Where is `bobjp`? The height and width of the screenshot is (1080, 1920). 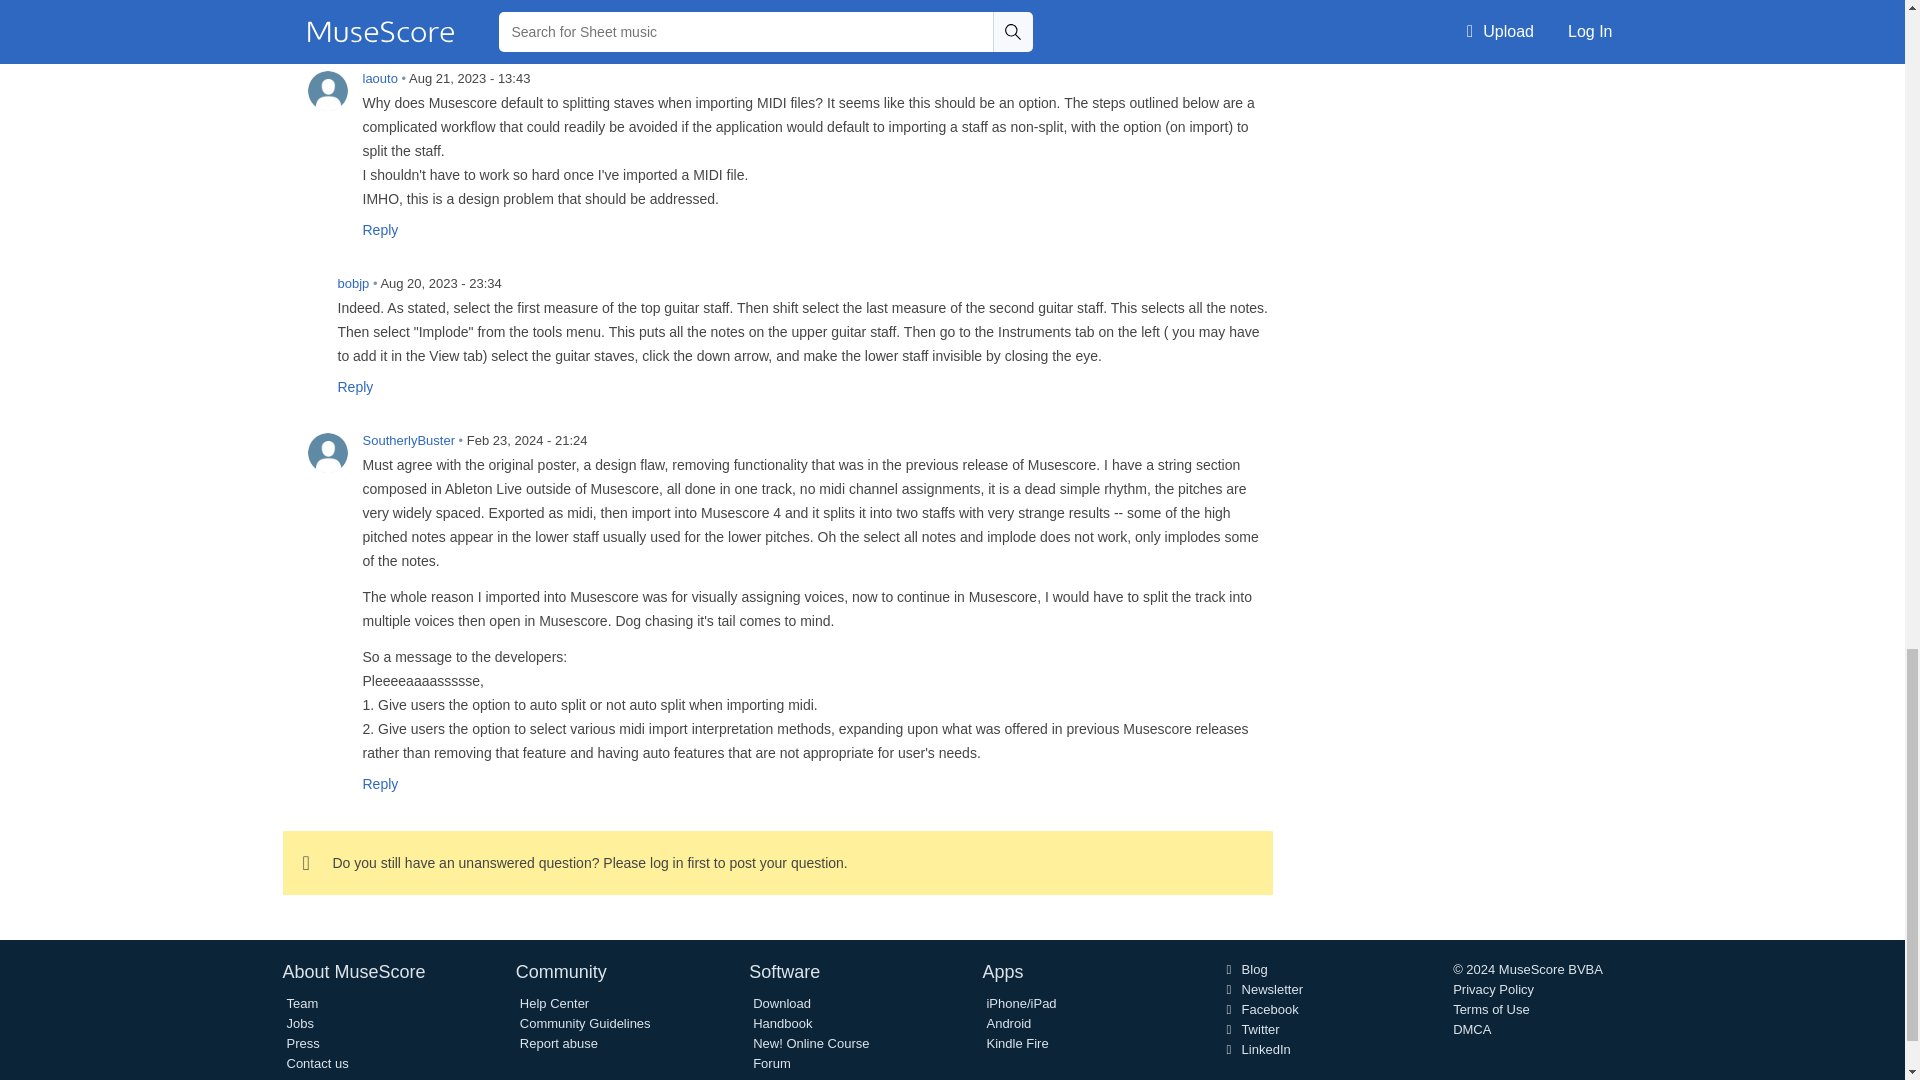
bobjp is located at coordinates (302, 296).